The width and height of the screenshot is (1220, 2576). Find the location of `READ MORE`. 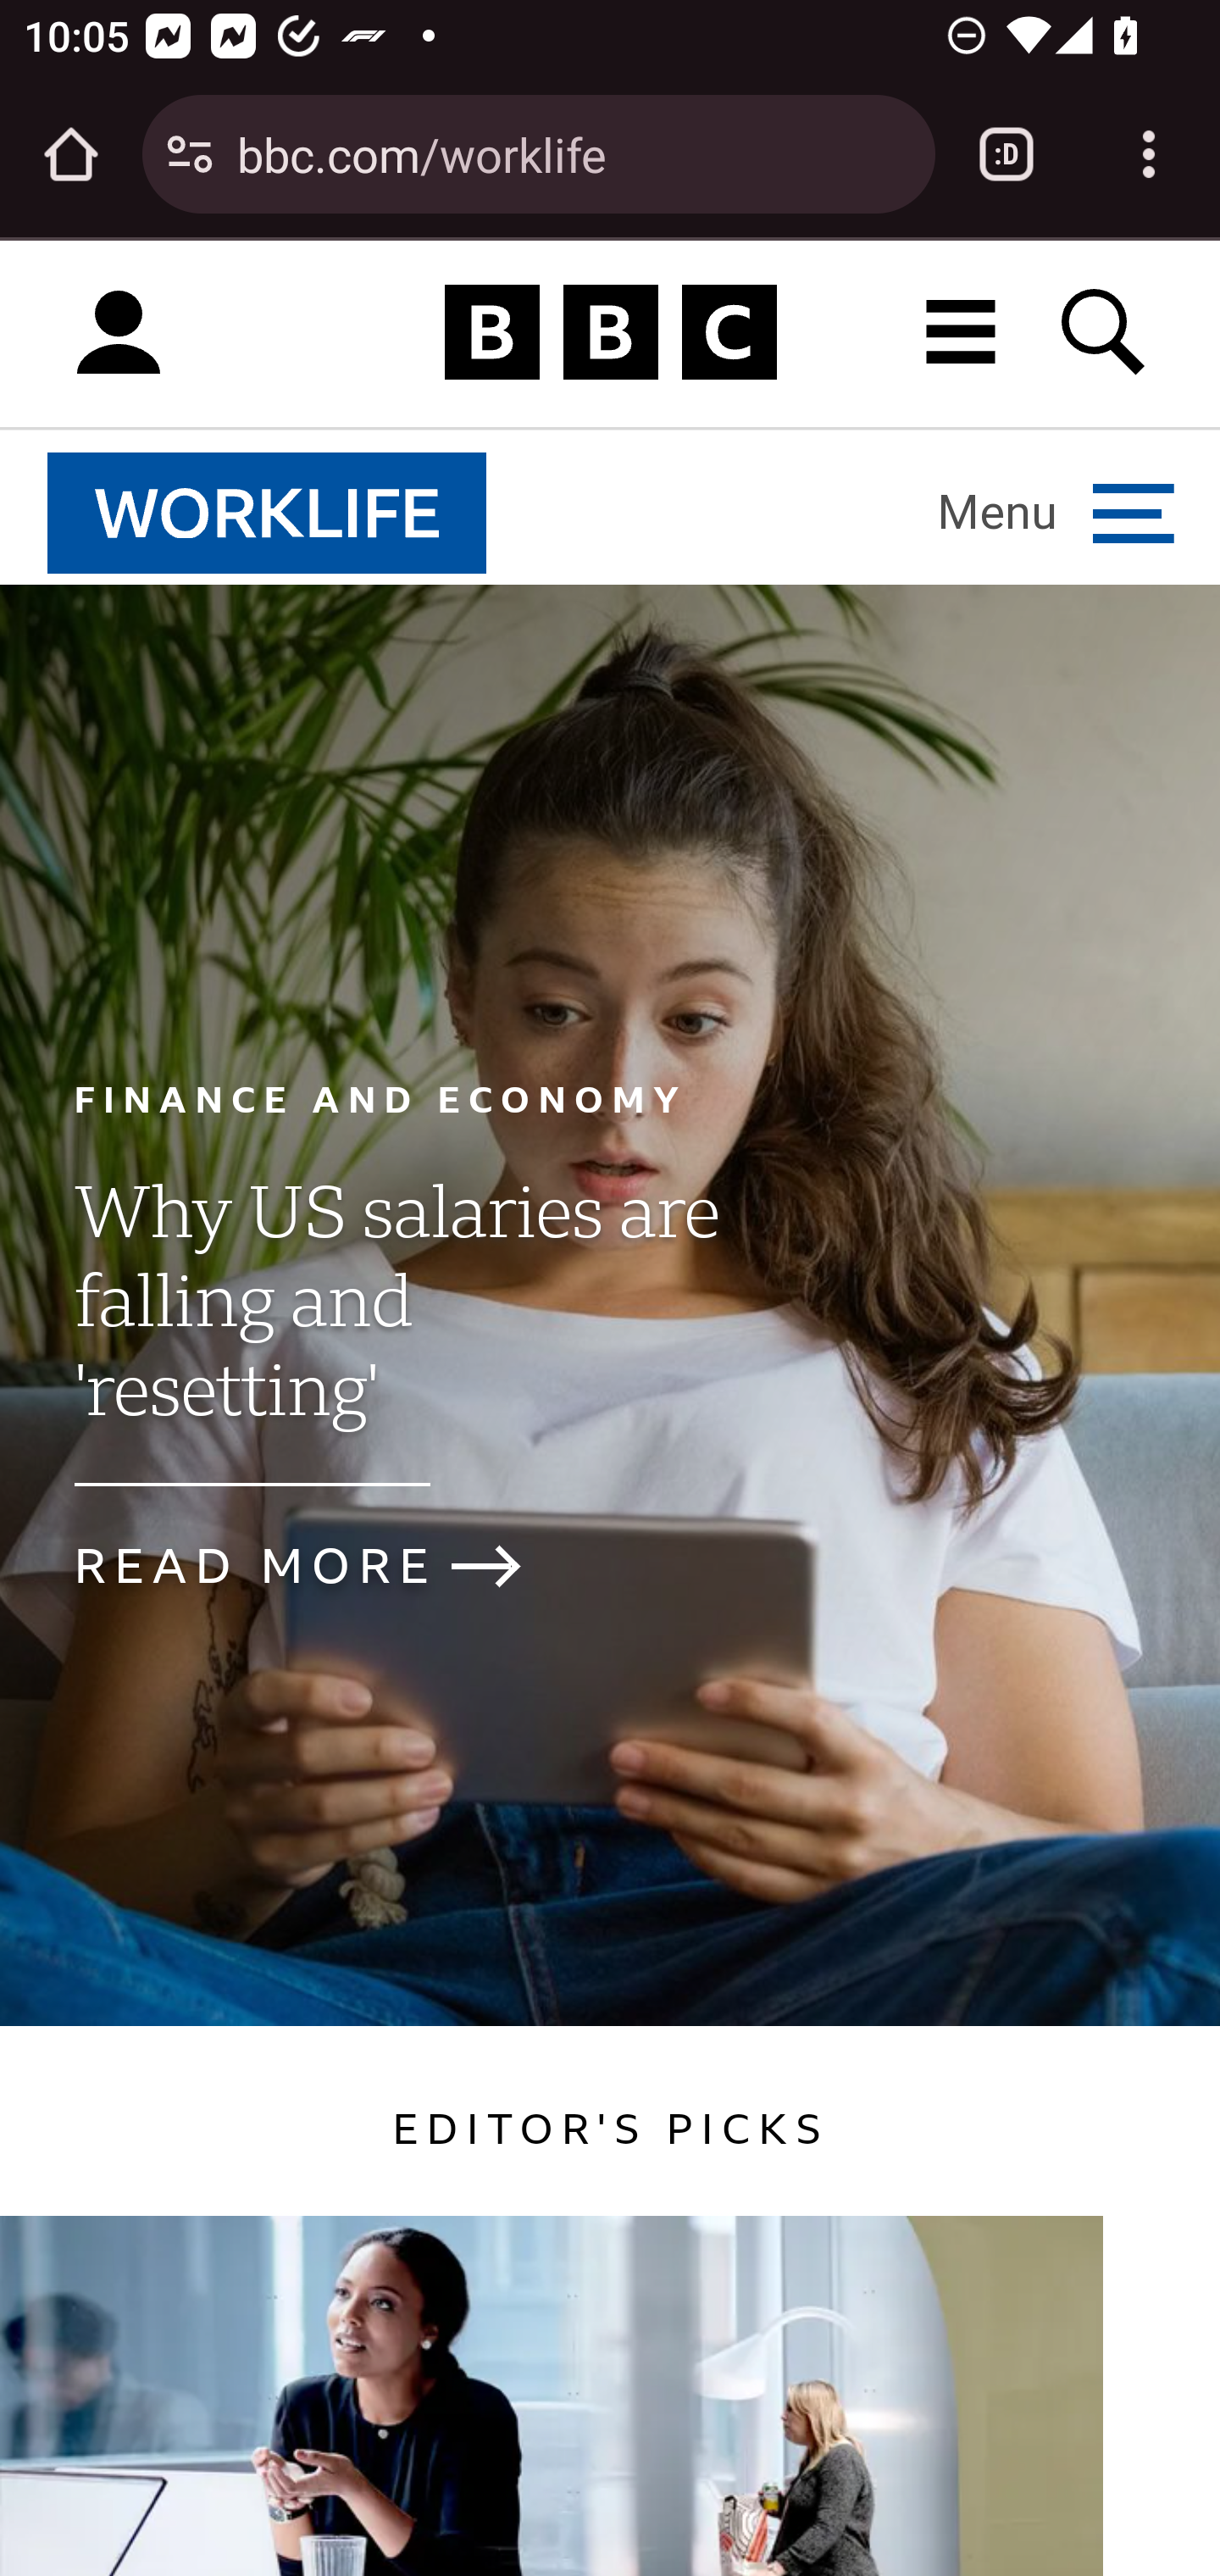

READ MORE is located at coordinates (325, 1566).